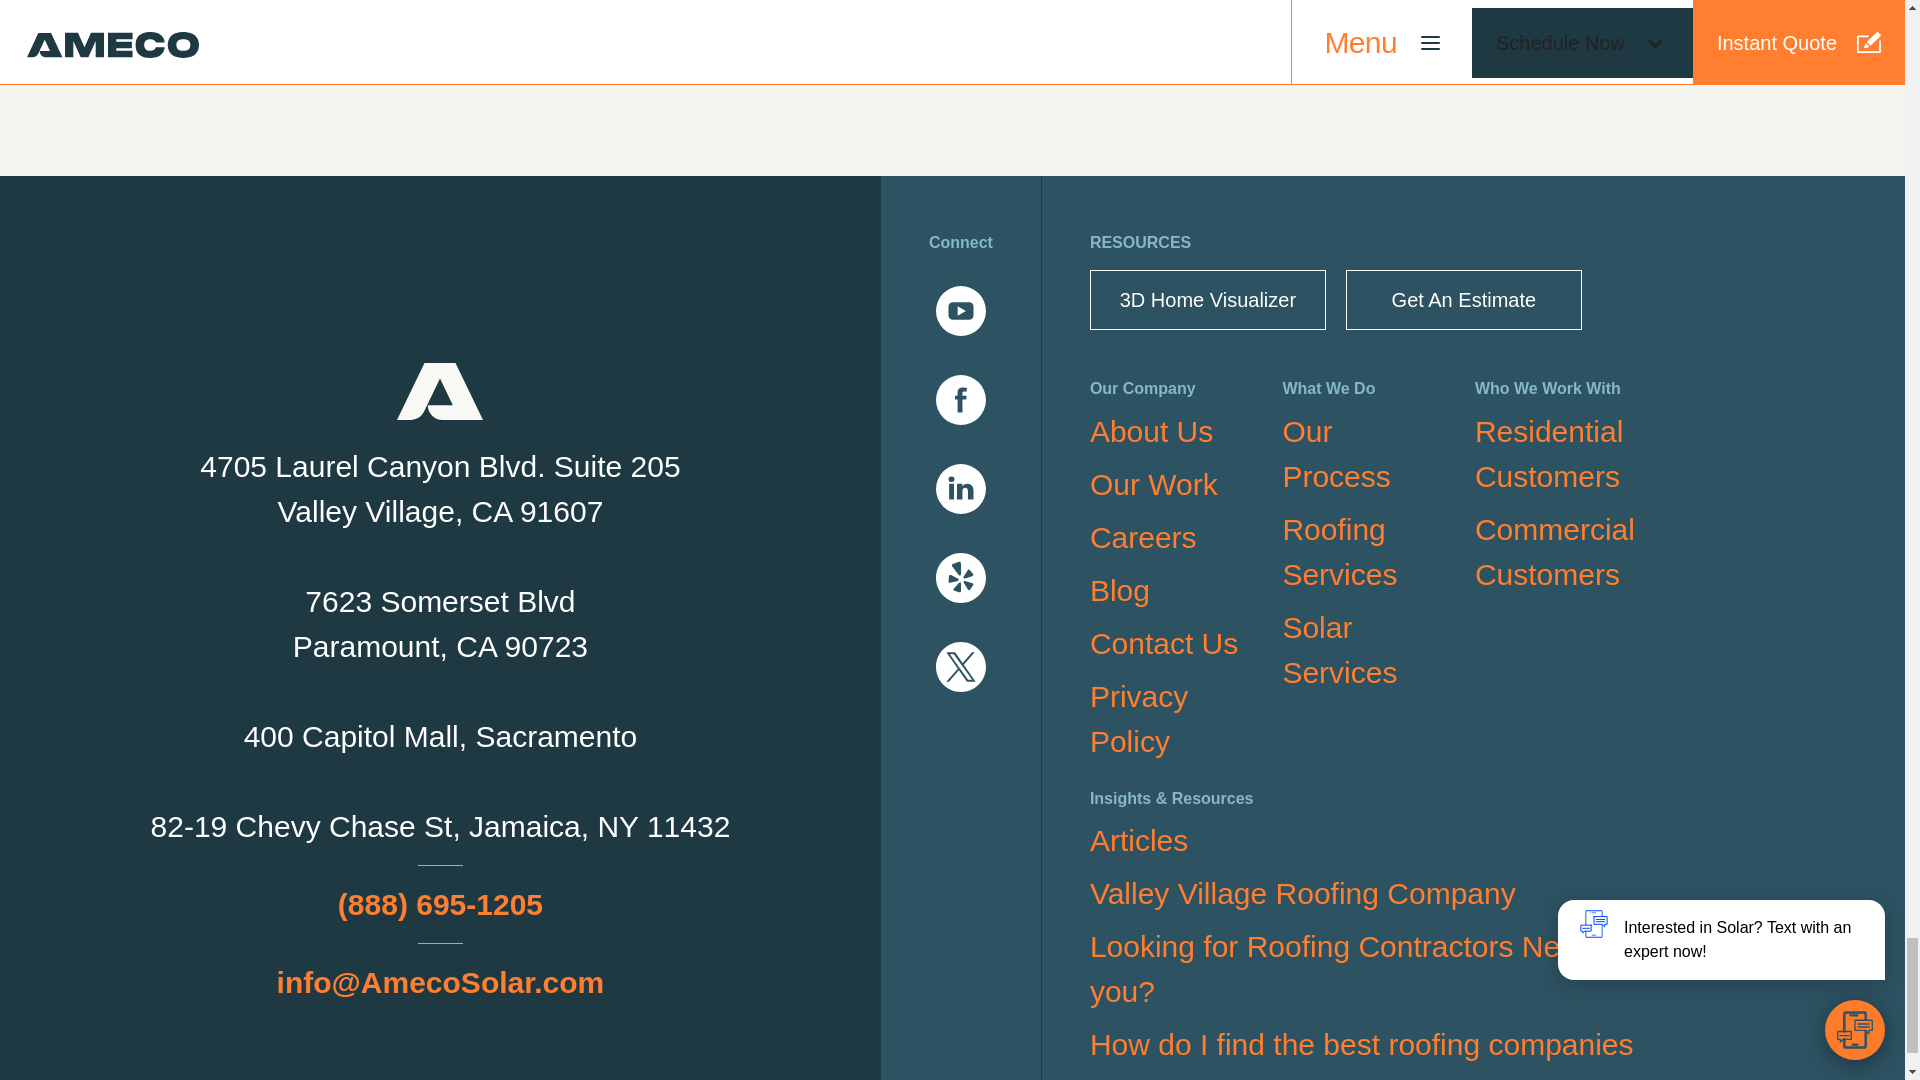 The image size is (1920, 1080). I want to click on 3D Home Visualizer, so click(1208, 300).